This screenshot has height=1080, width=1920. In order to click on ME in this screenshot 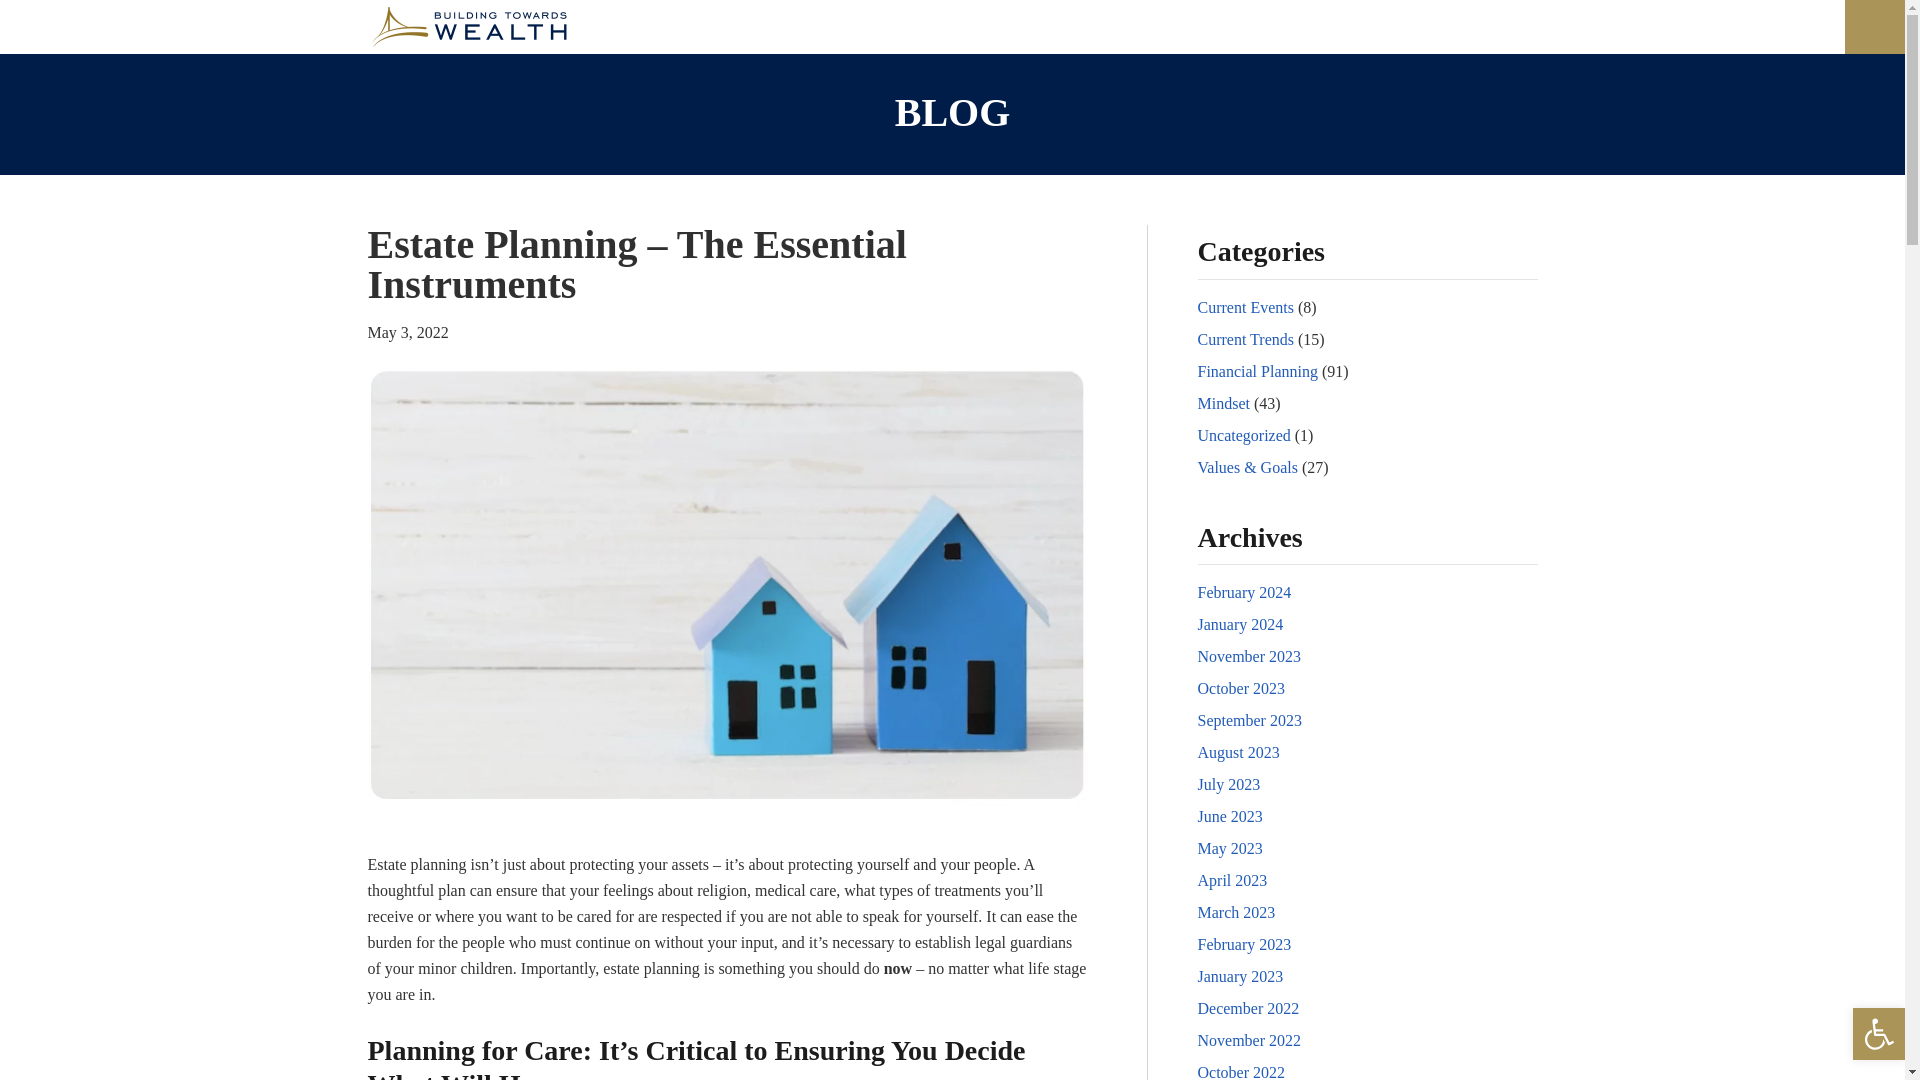, I will do `click(1288, 26)`.